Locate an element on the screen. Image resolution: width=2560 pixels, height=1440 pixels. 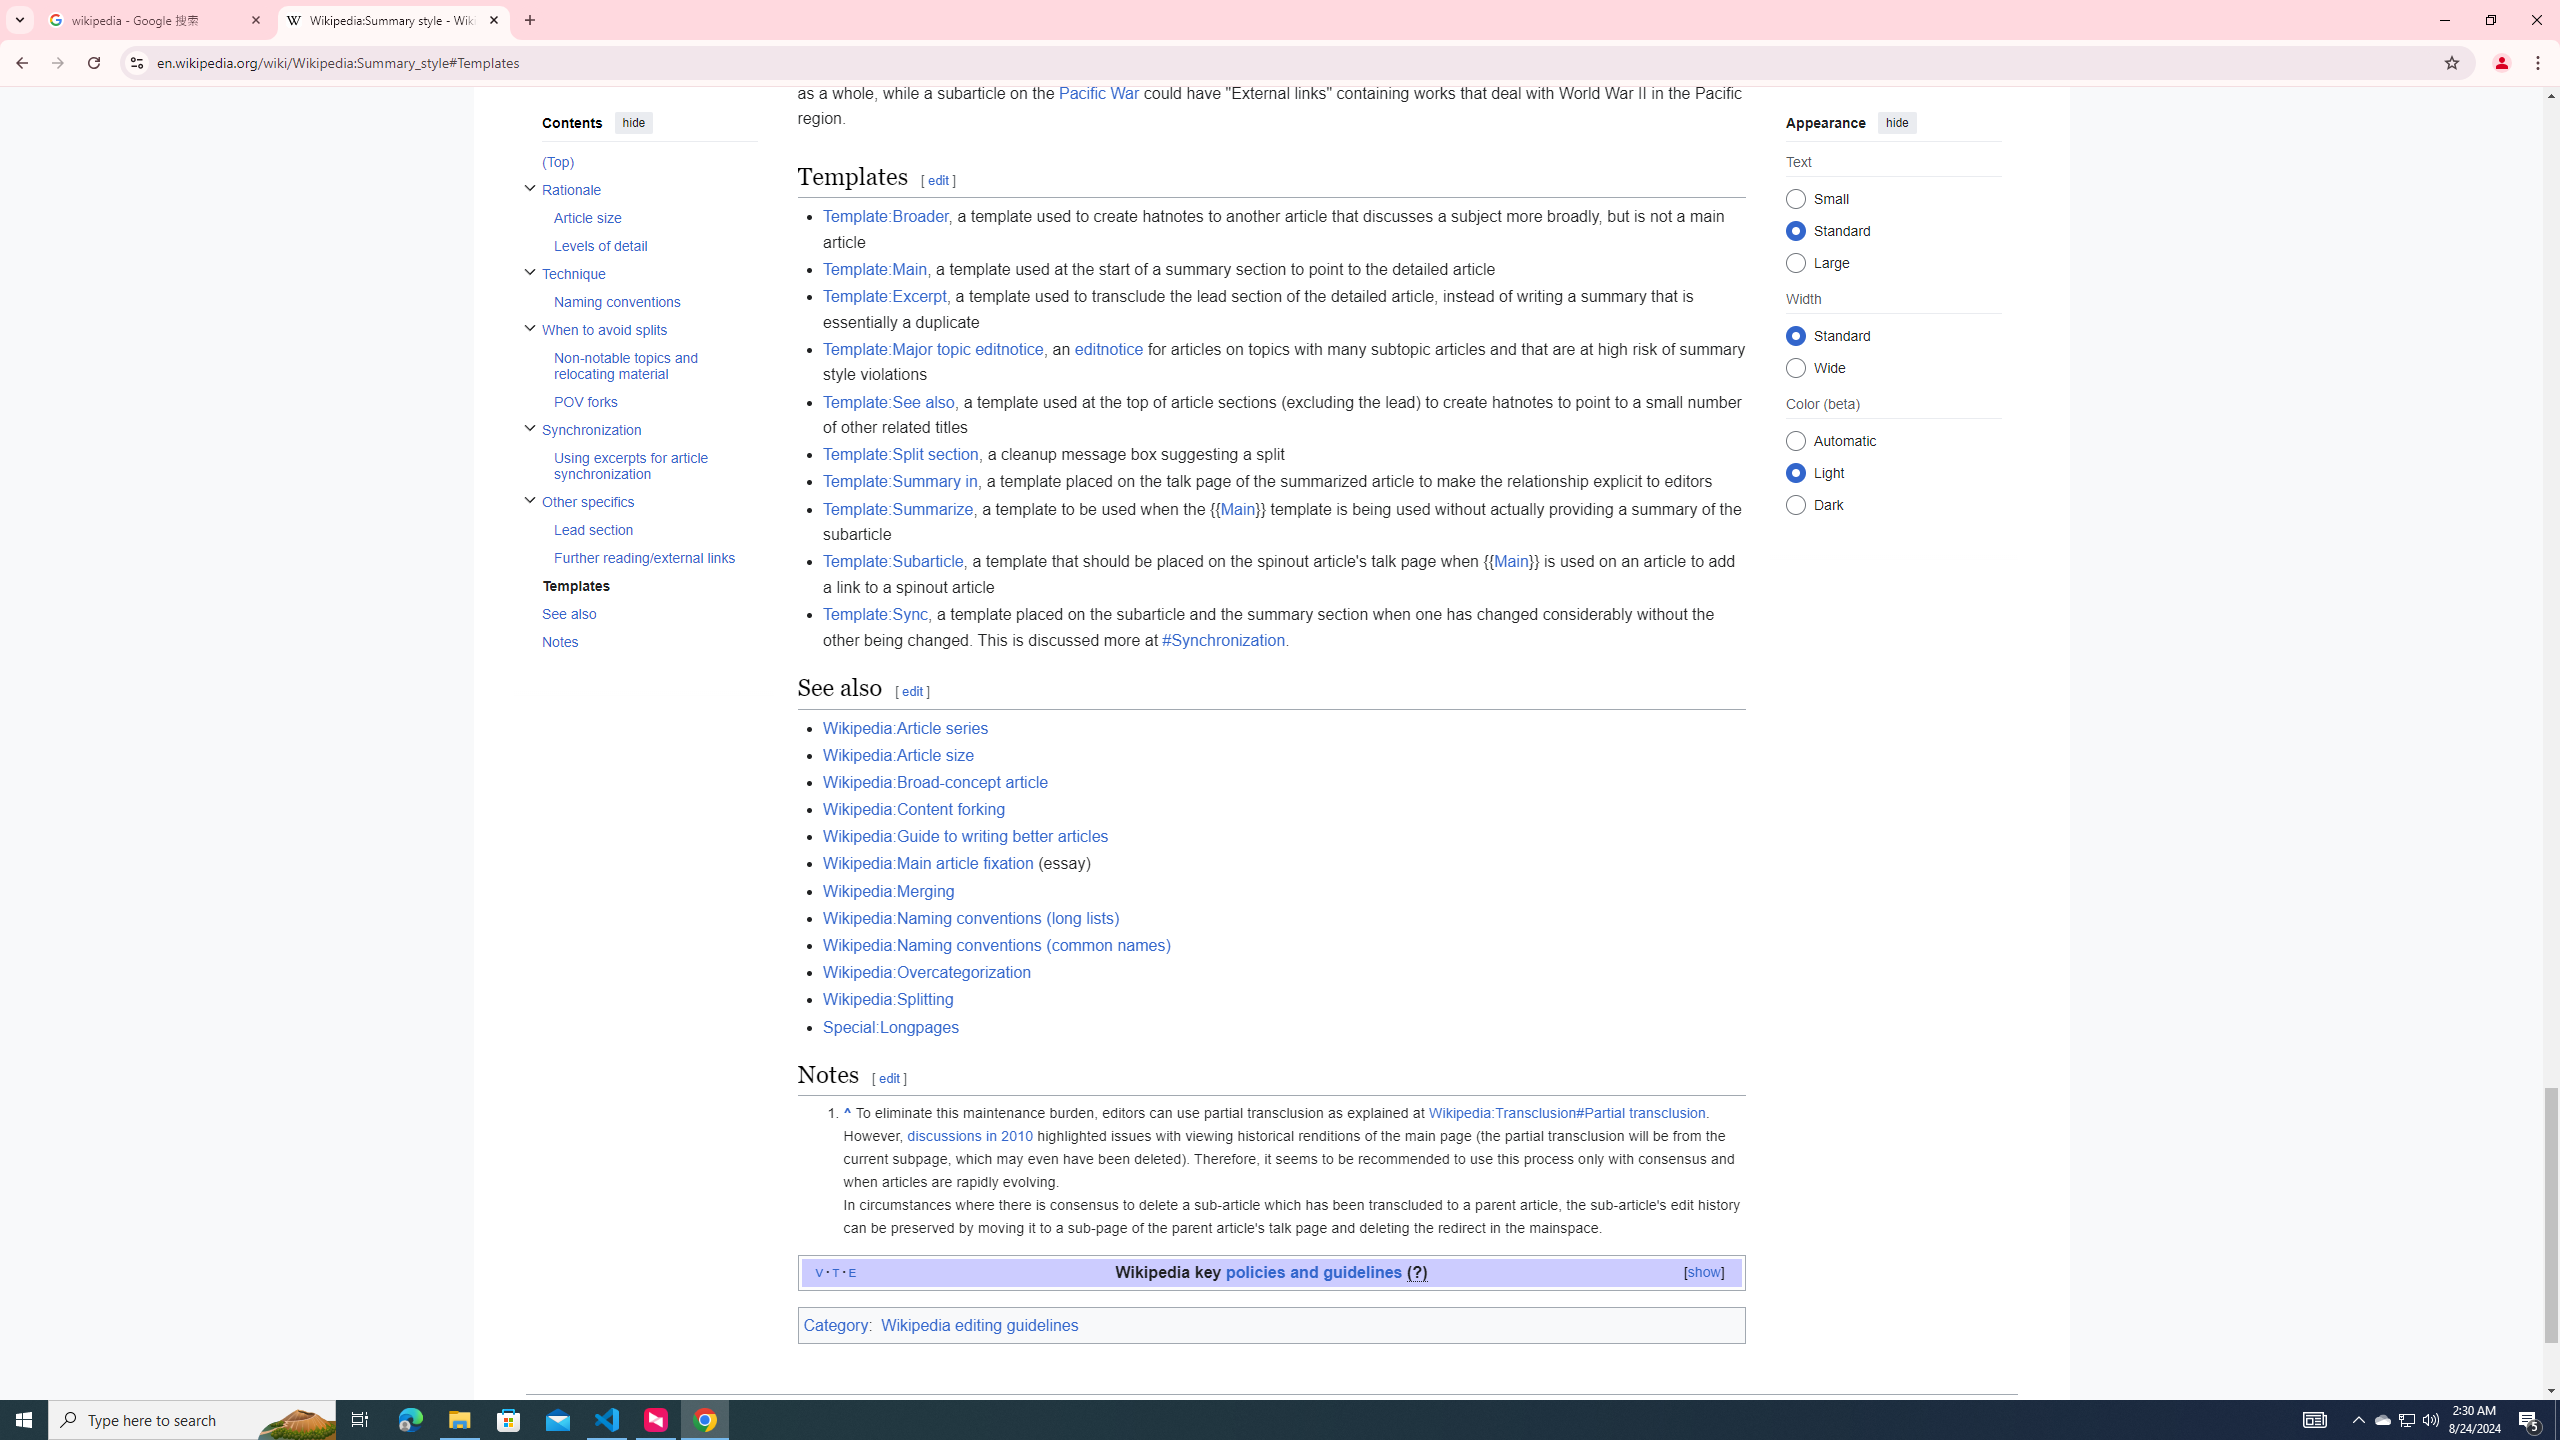
AutomationID: toc-When_to_avoid_splits is located at coordinates (643, 366).